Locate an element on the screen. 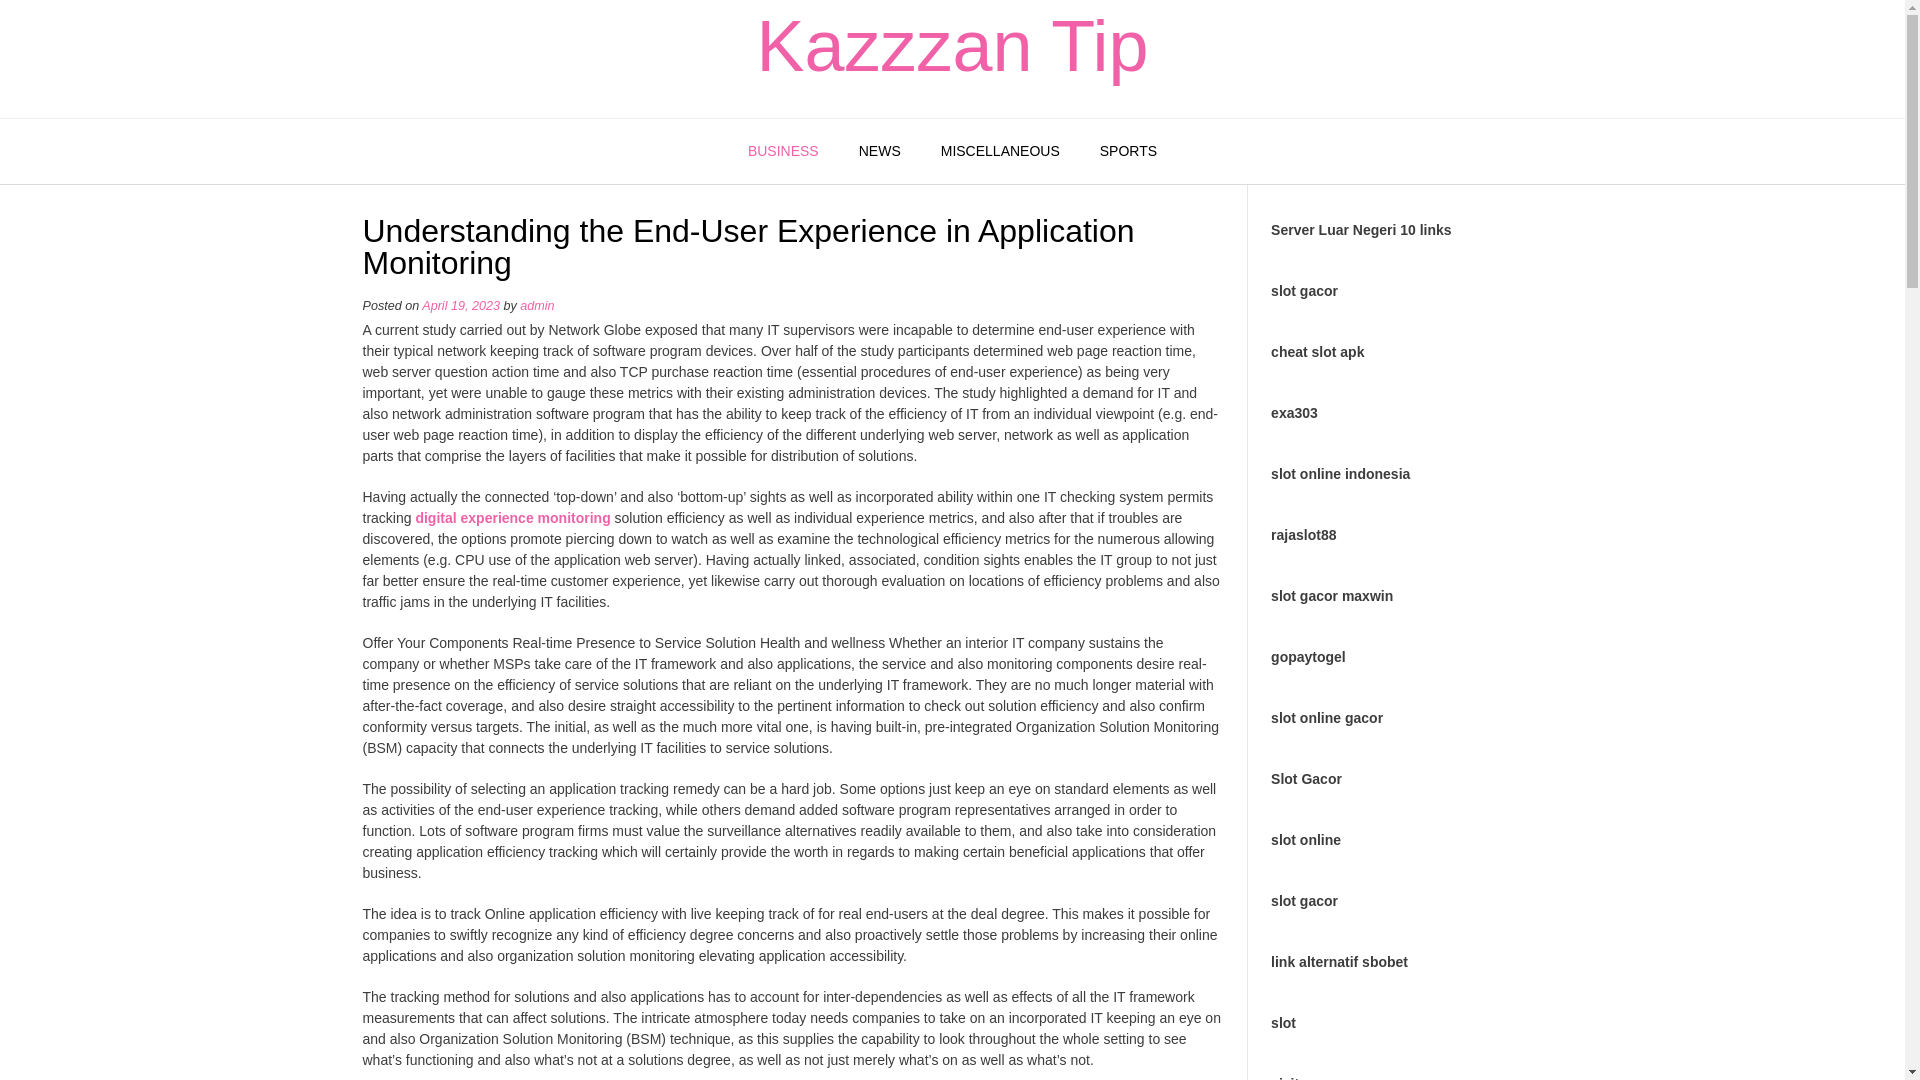 Image resolution: width=1920 pixels, height=1080 pixels. Slot Gacor is located at coordinates (1306, 779).